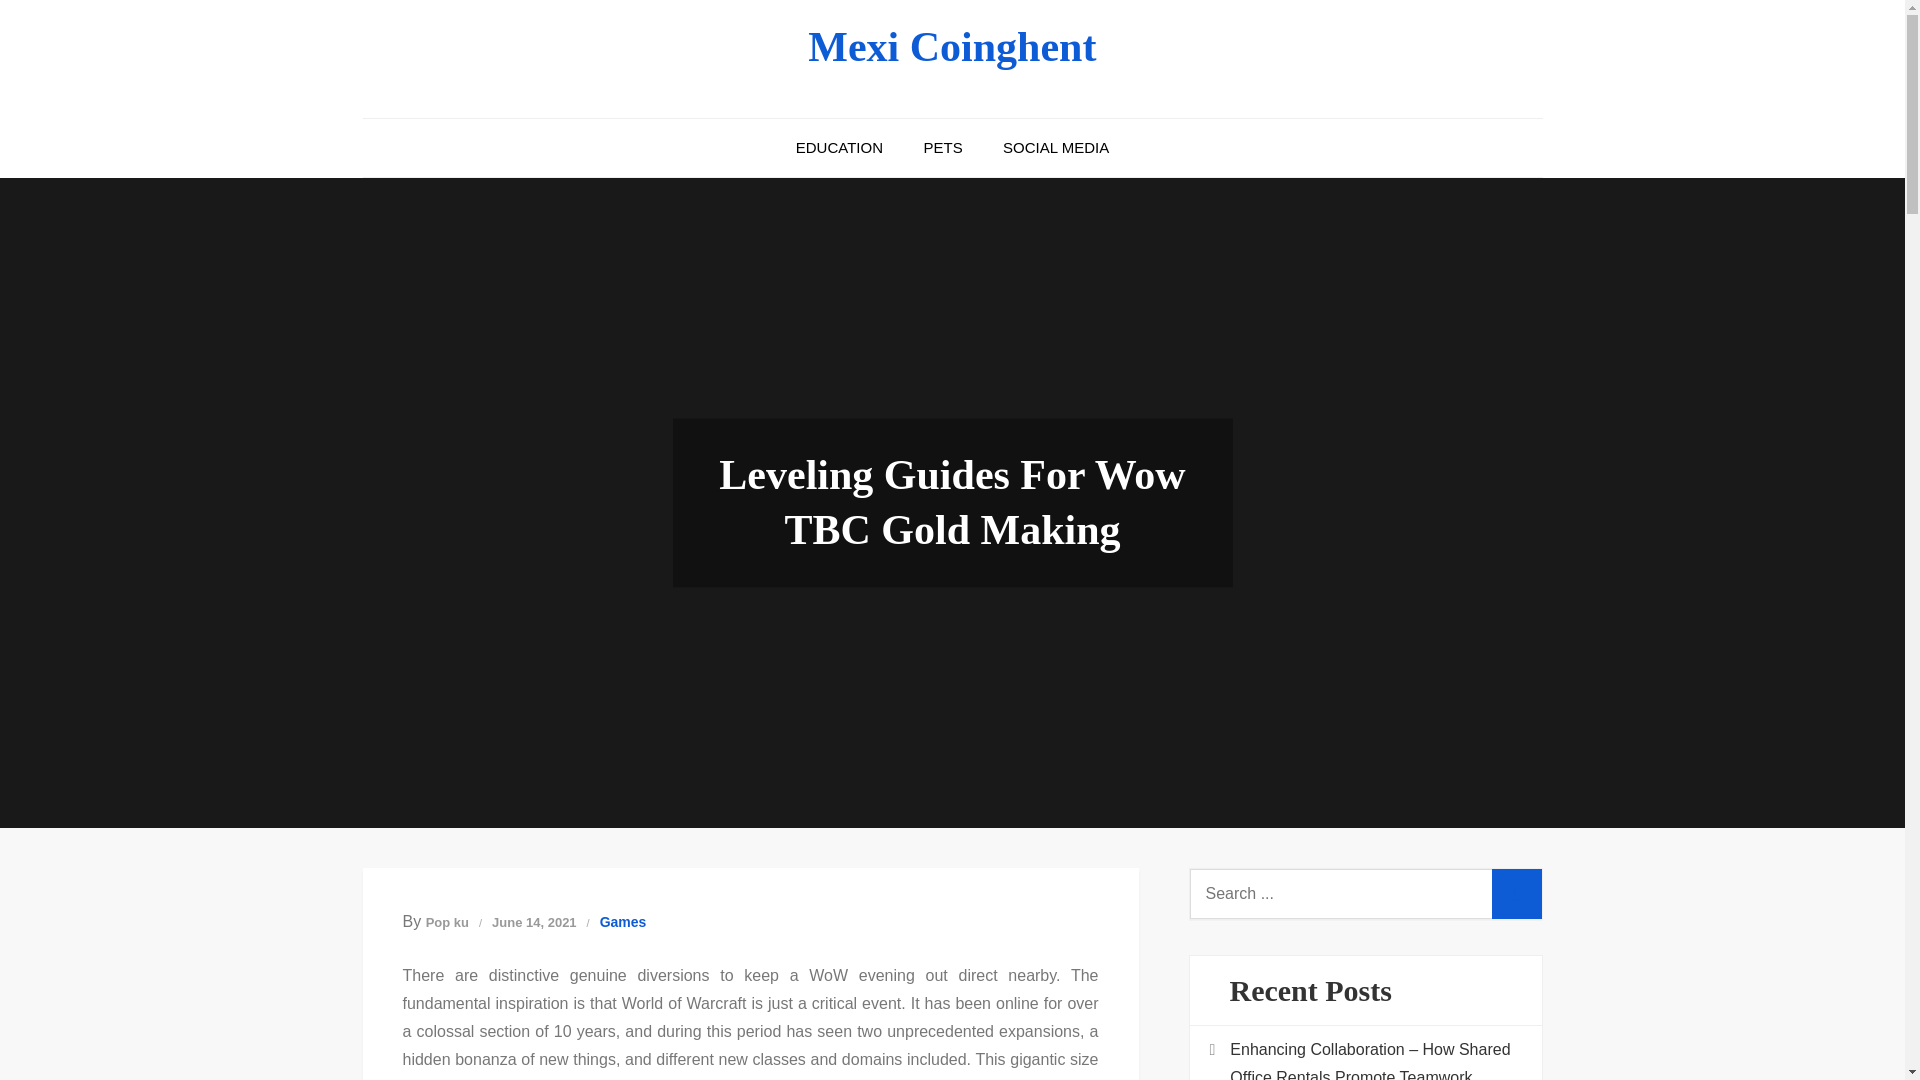 The image size is (1920, 1080). What do you see at coordinates (534, 922) in the screenshot?
I see `June 14, 2021` at bounding box center [534, 922].